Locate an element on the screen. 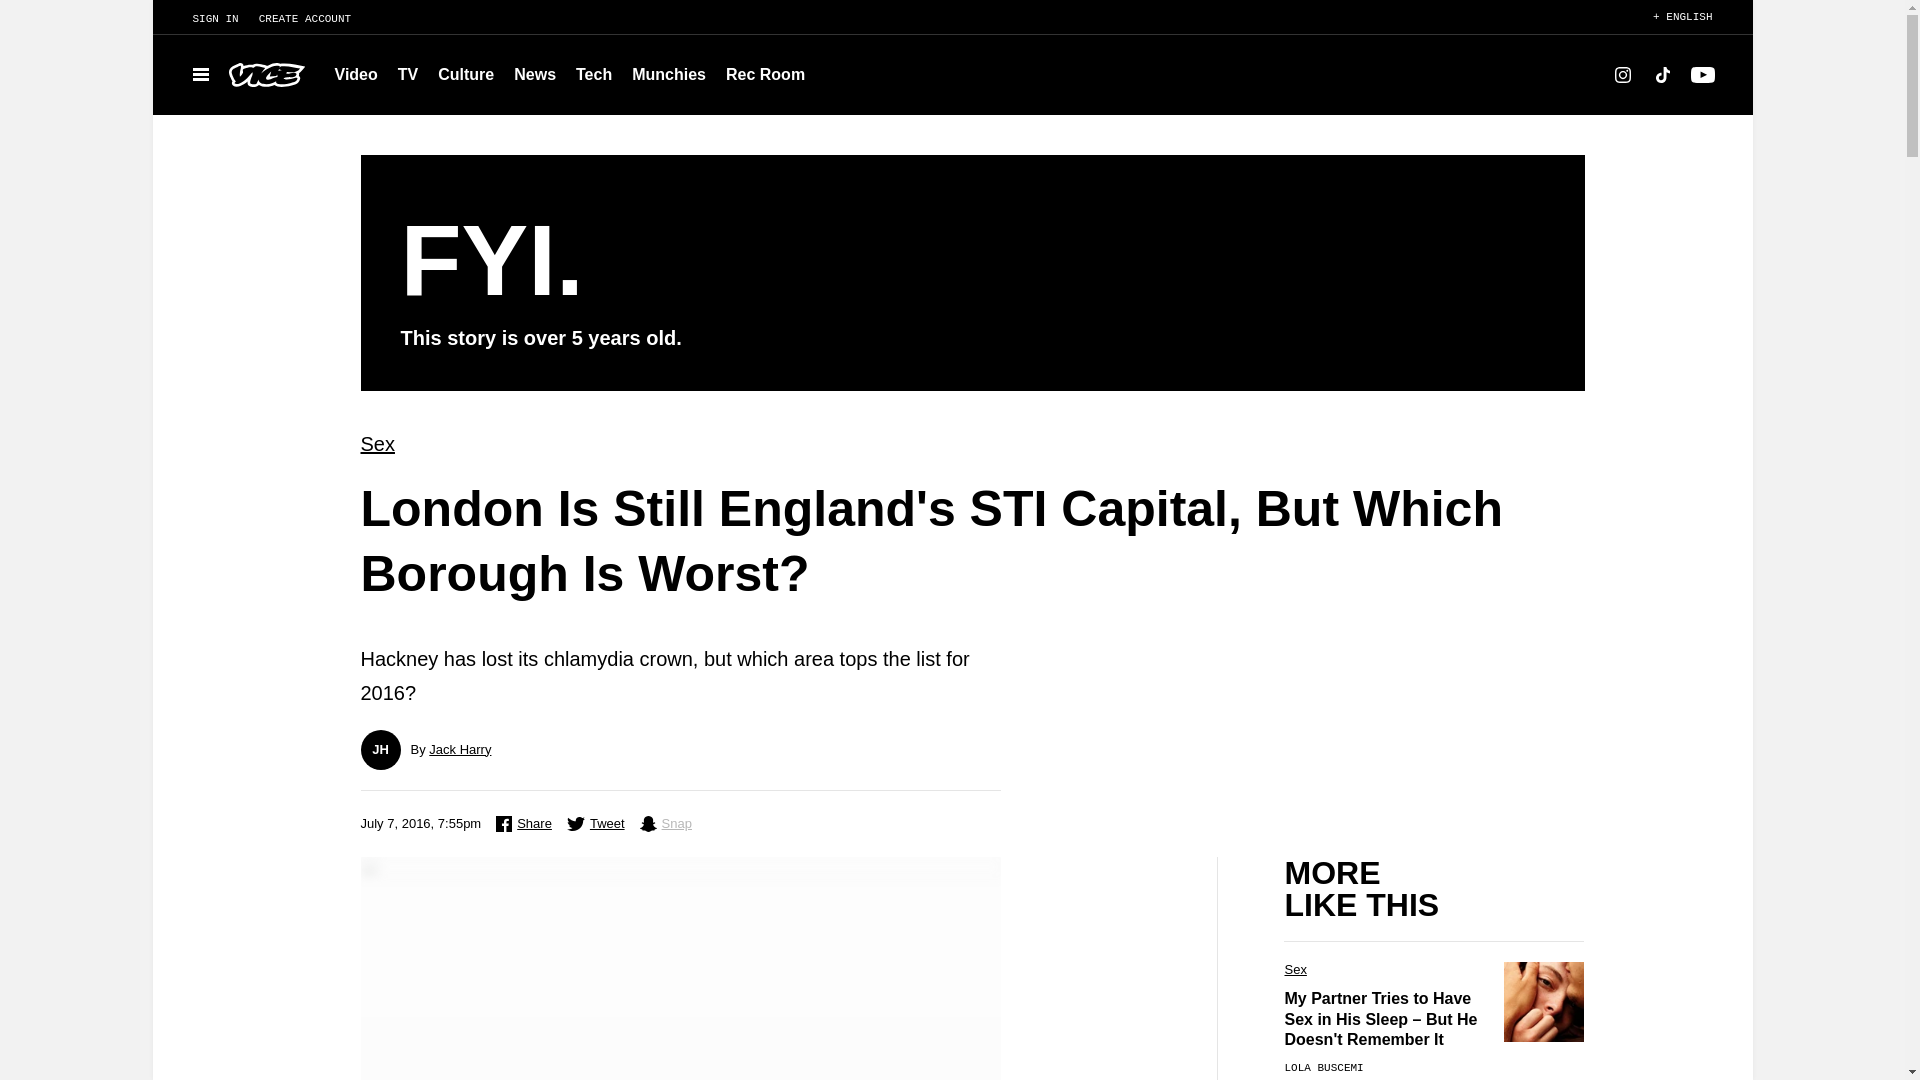  CREATE ACCOUNT is located at coordinates (314, 18).